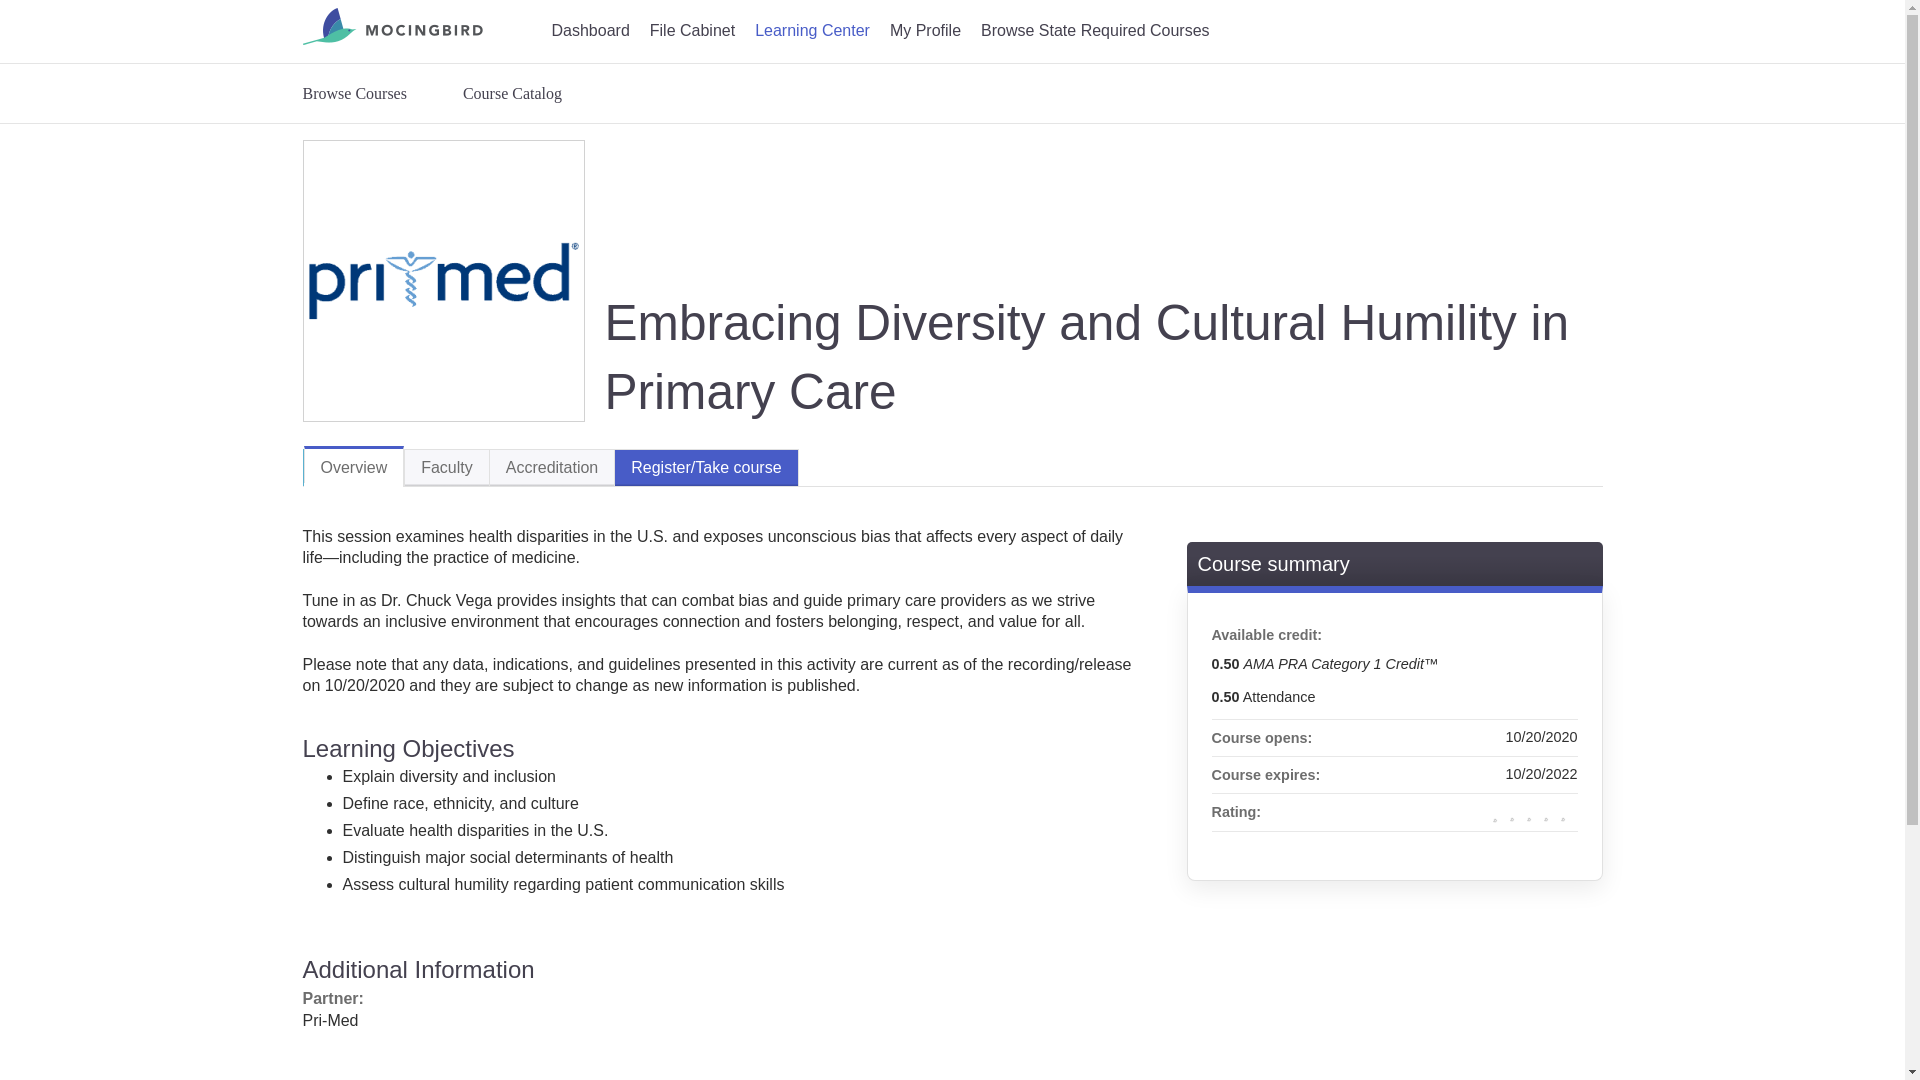  Describe the element at coordinates (1092, 32) in the screenshot. I see `Browse State Required Courses` at that location.